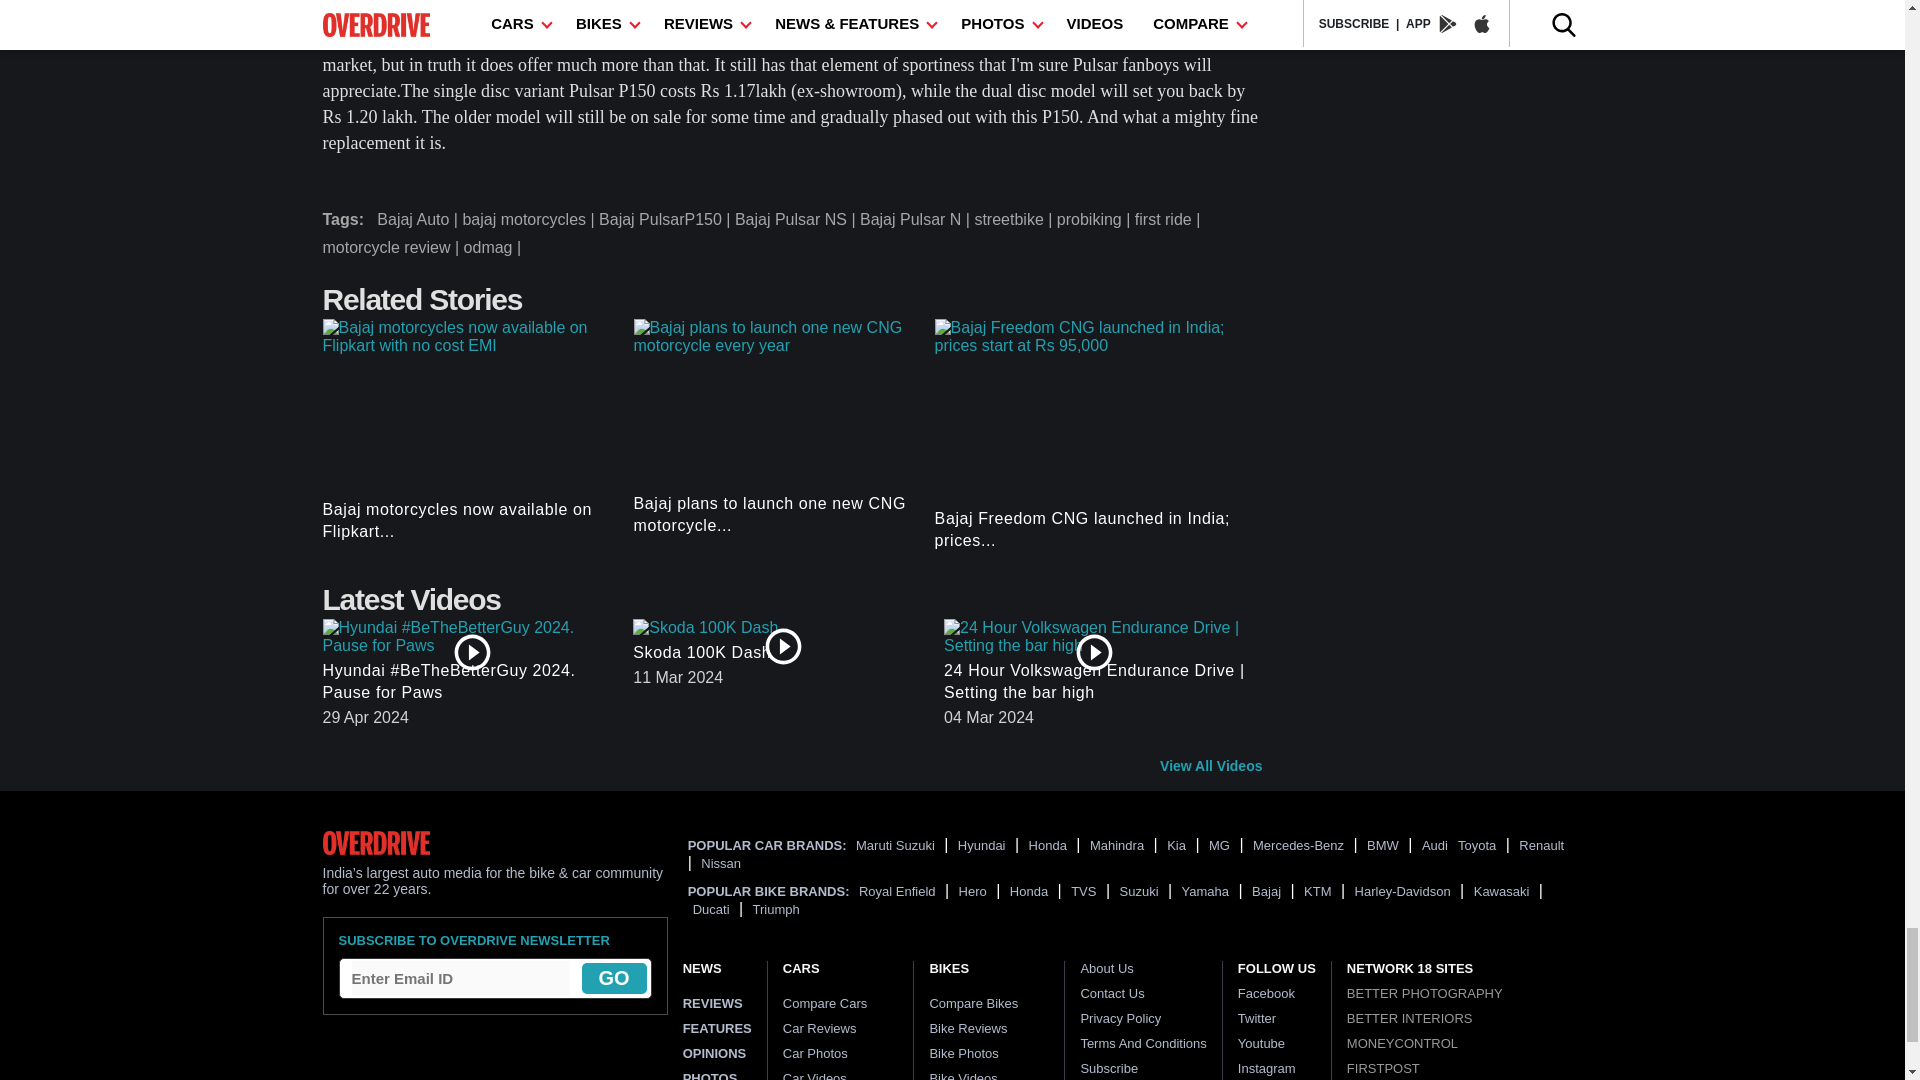 This screenshot has width=1920, height=1080. Describe the element at coordinates (798, 220) in the screenshot. I see `Bajaj Pulsar NS` at that location.